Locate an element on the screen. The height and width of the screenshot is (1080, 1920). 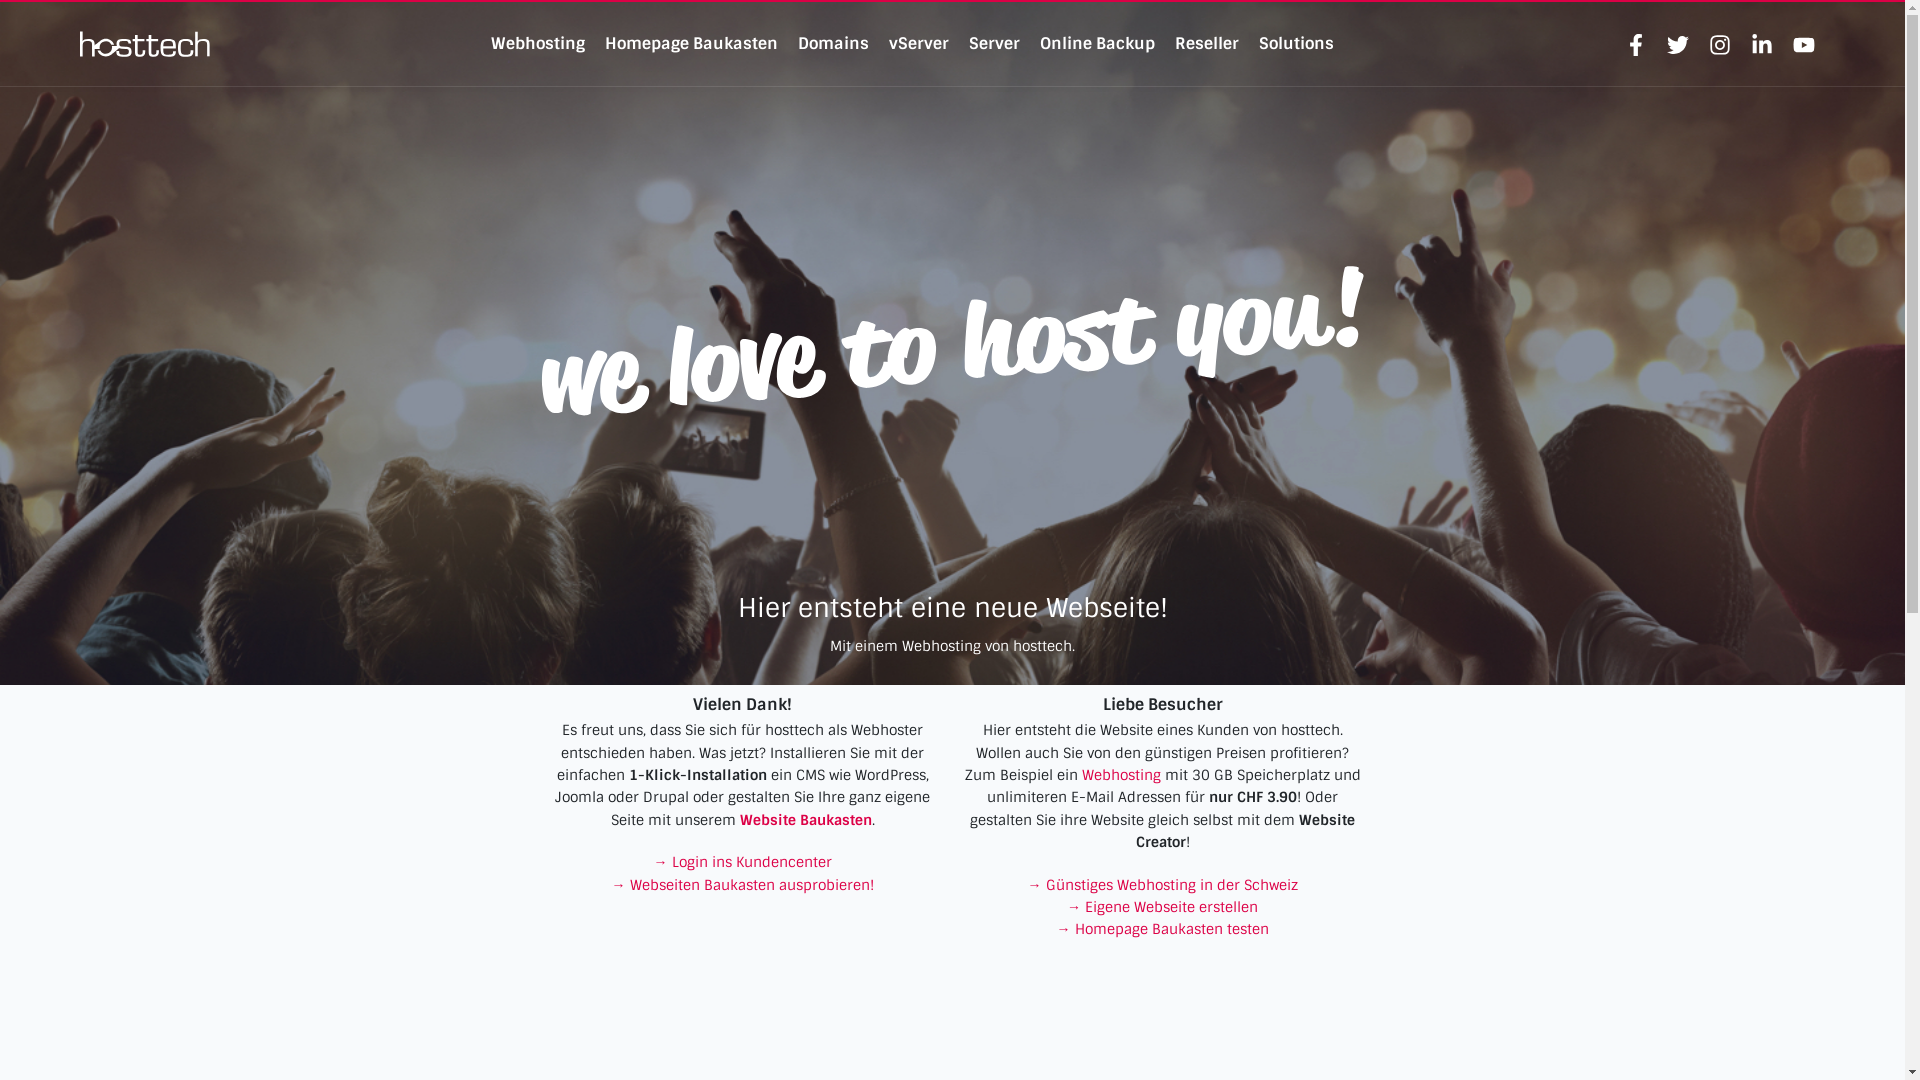
Solutions is located at coordinates (1296, 44).